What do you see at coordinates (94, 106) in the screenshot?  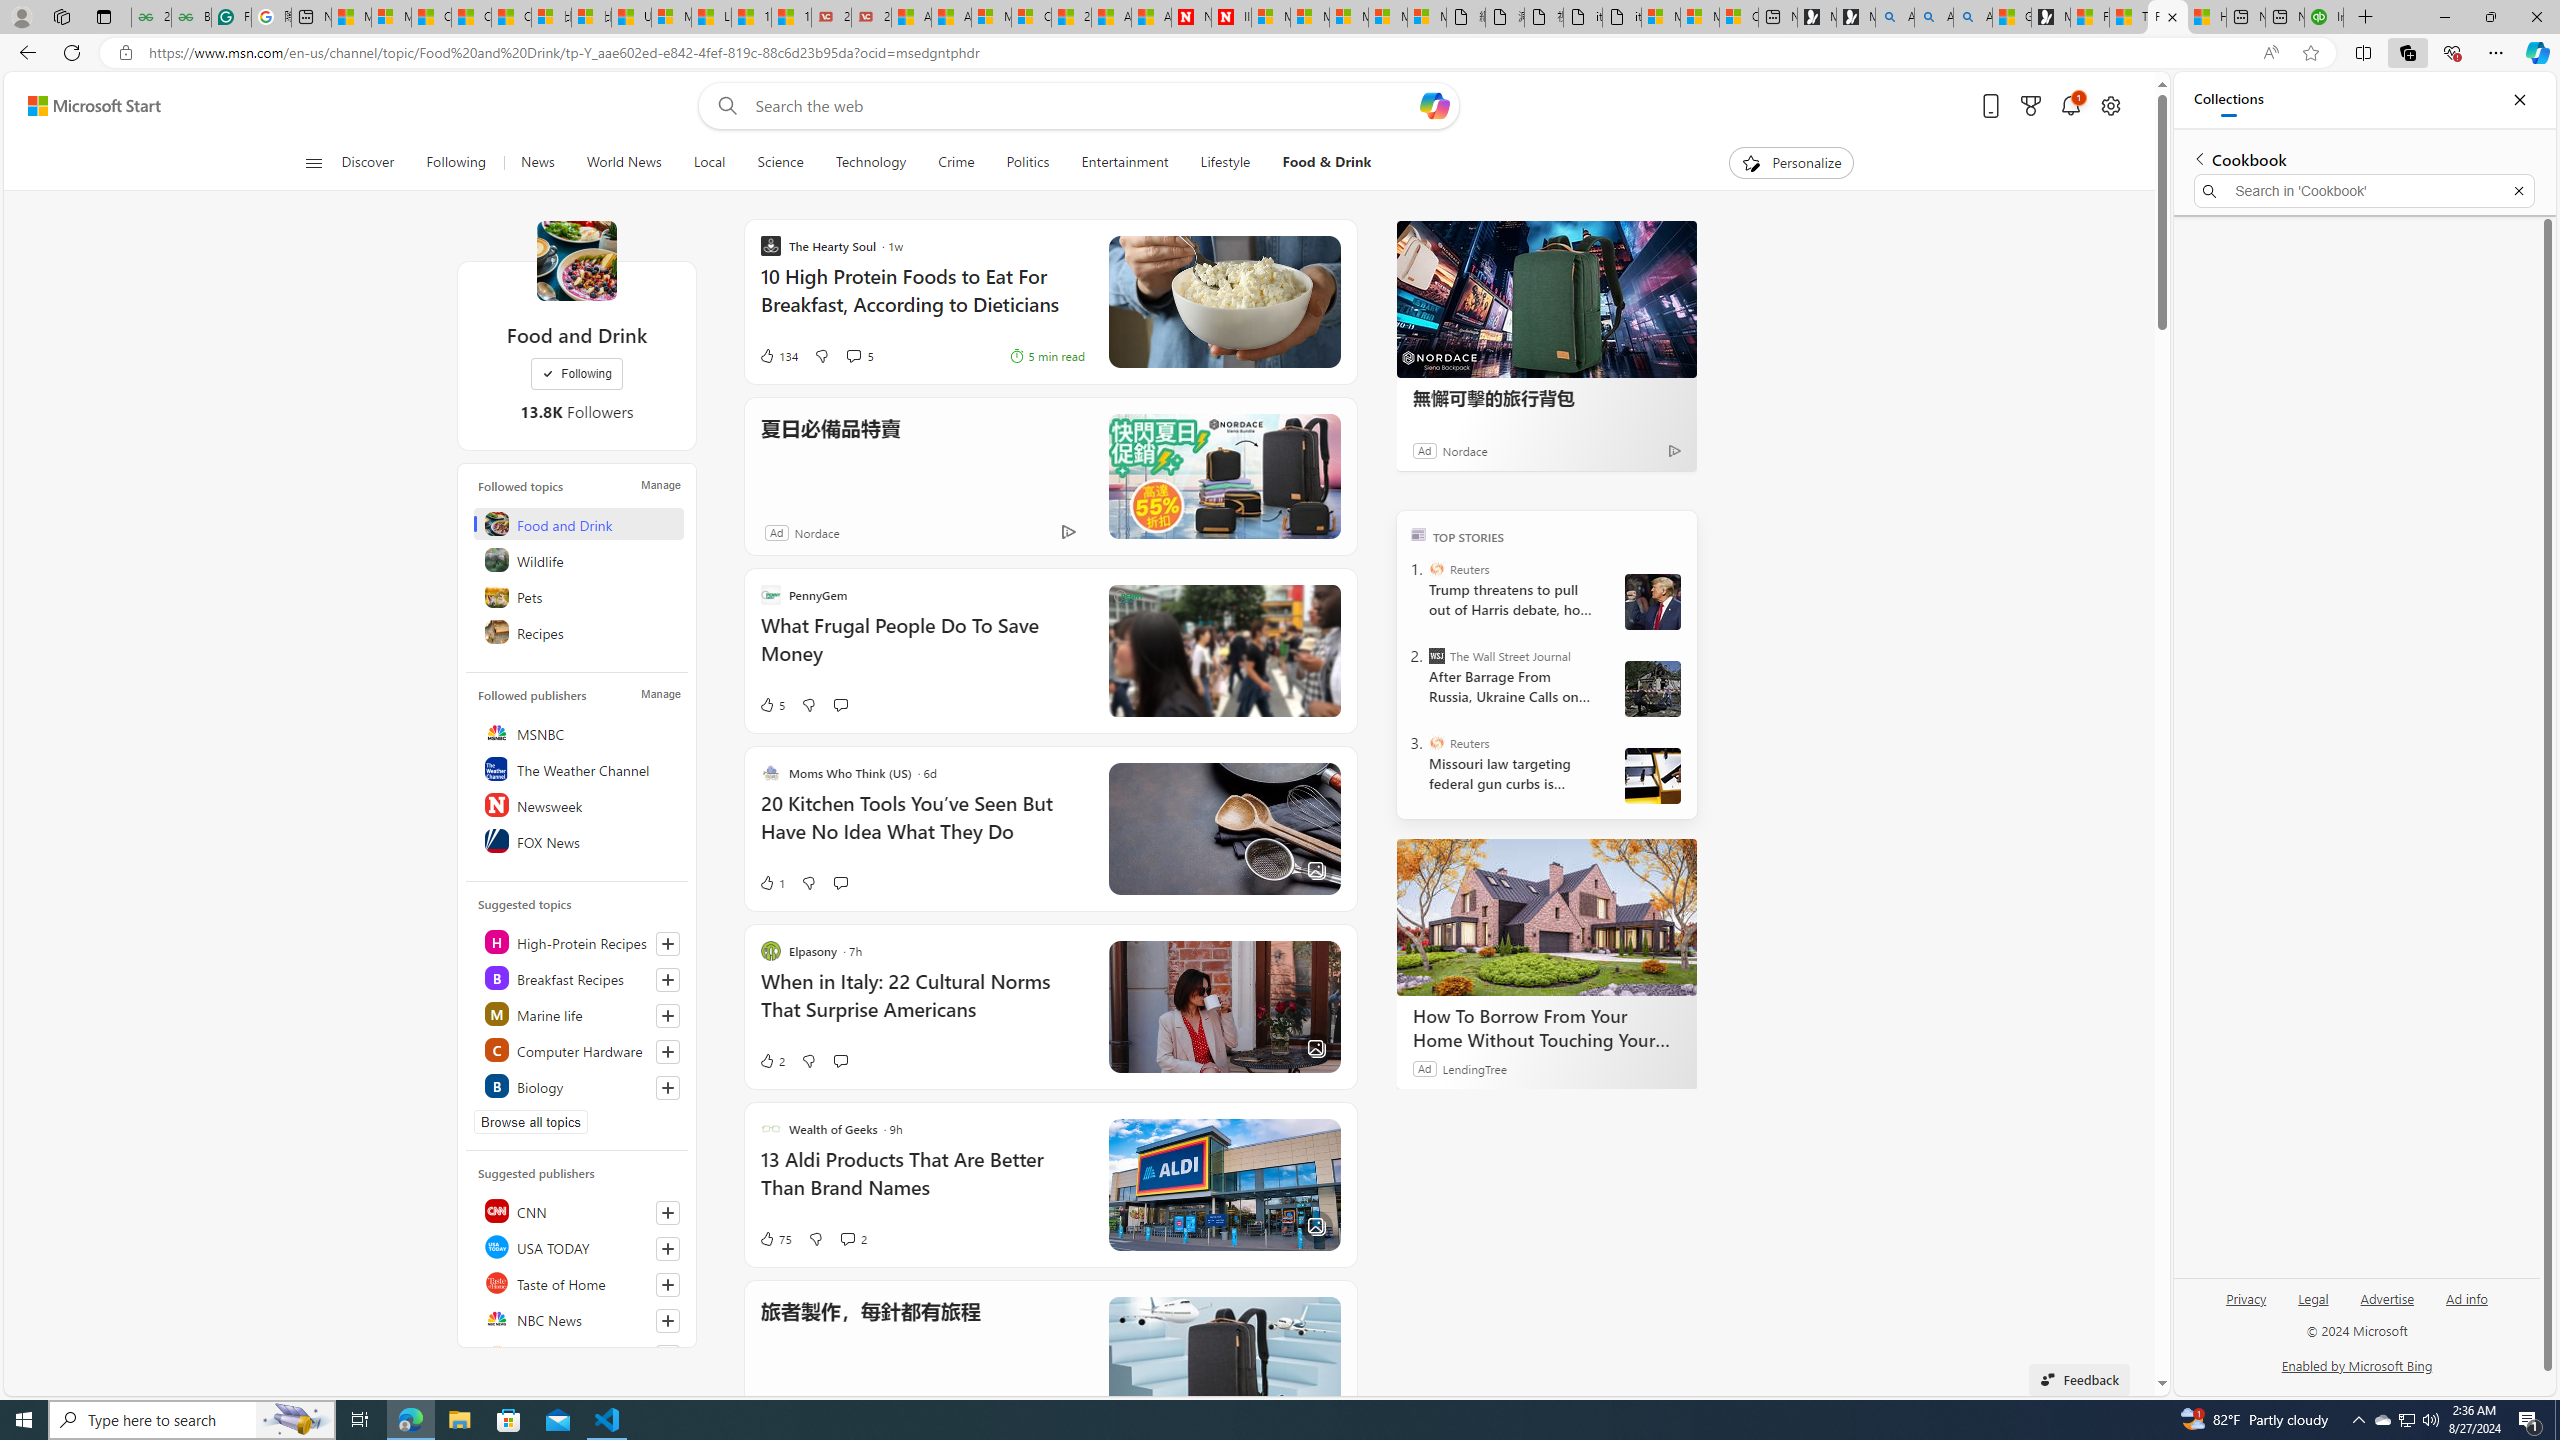 I see `Microsoft Start` at bounding box center [94, 106].